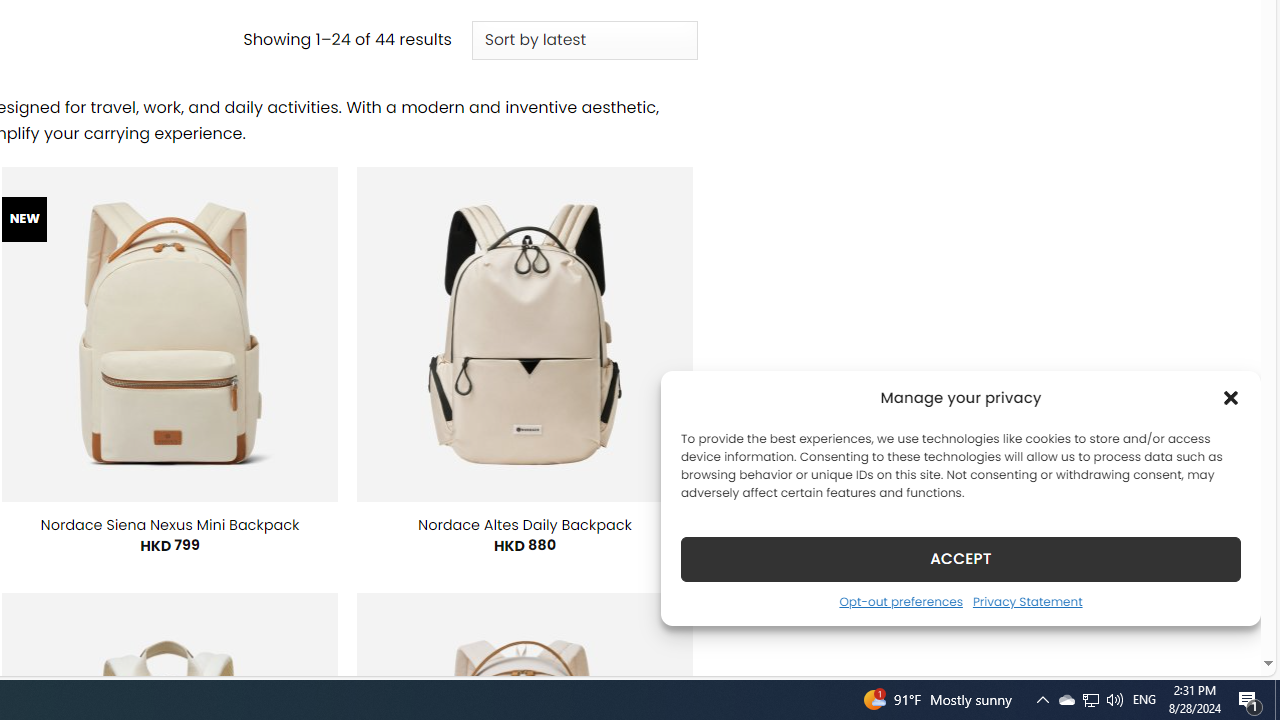 The height and width of the screenshot is (720, 1280). I want to click on Nordace Siena Nexus Mini Backpack, so click(169, 524).